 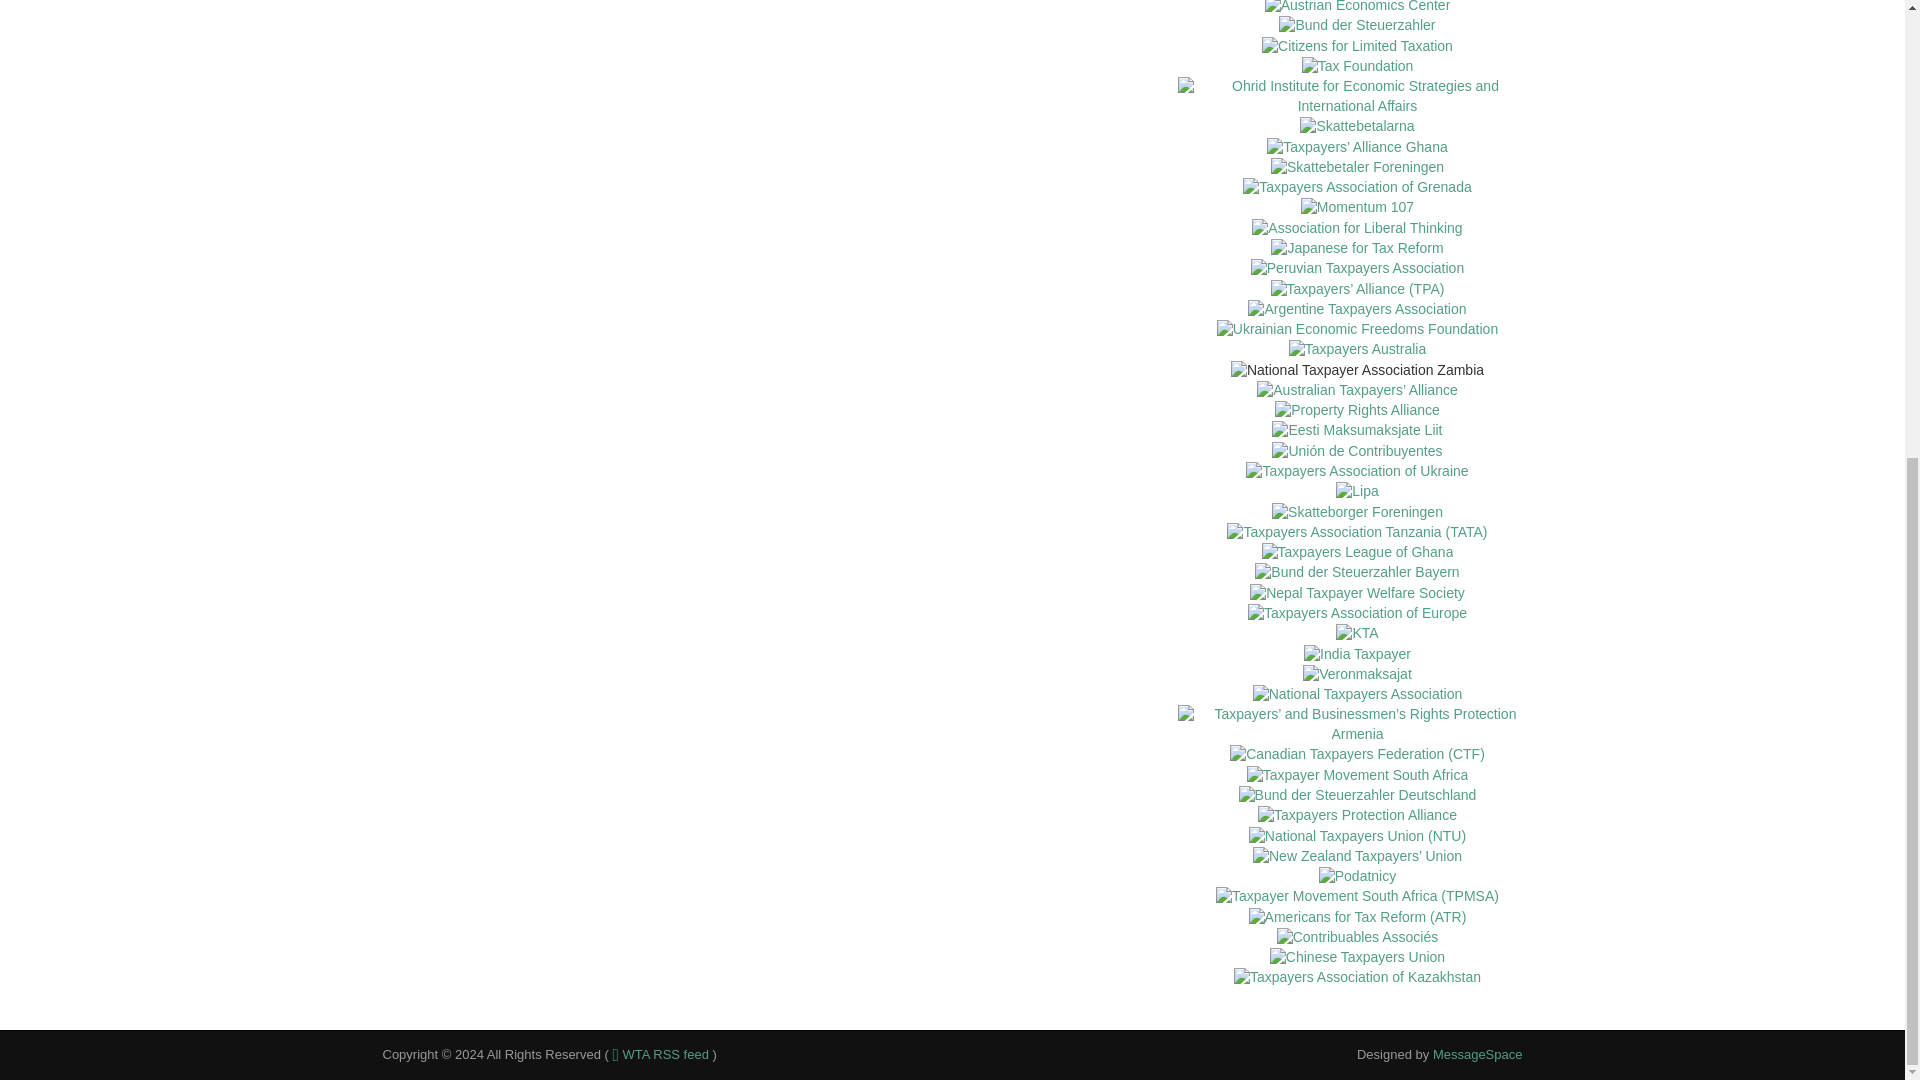 What do you see at coordinates (1358, 290) in the screenshot?
I see `United Kingdom` at bounding box center [1358, 290].